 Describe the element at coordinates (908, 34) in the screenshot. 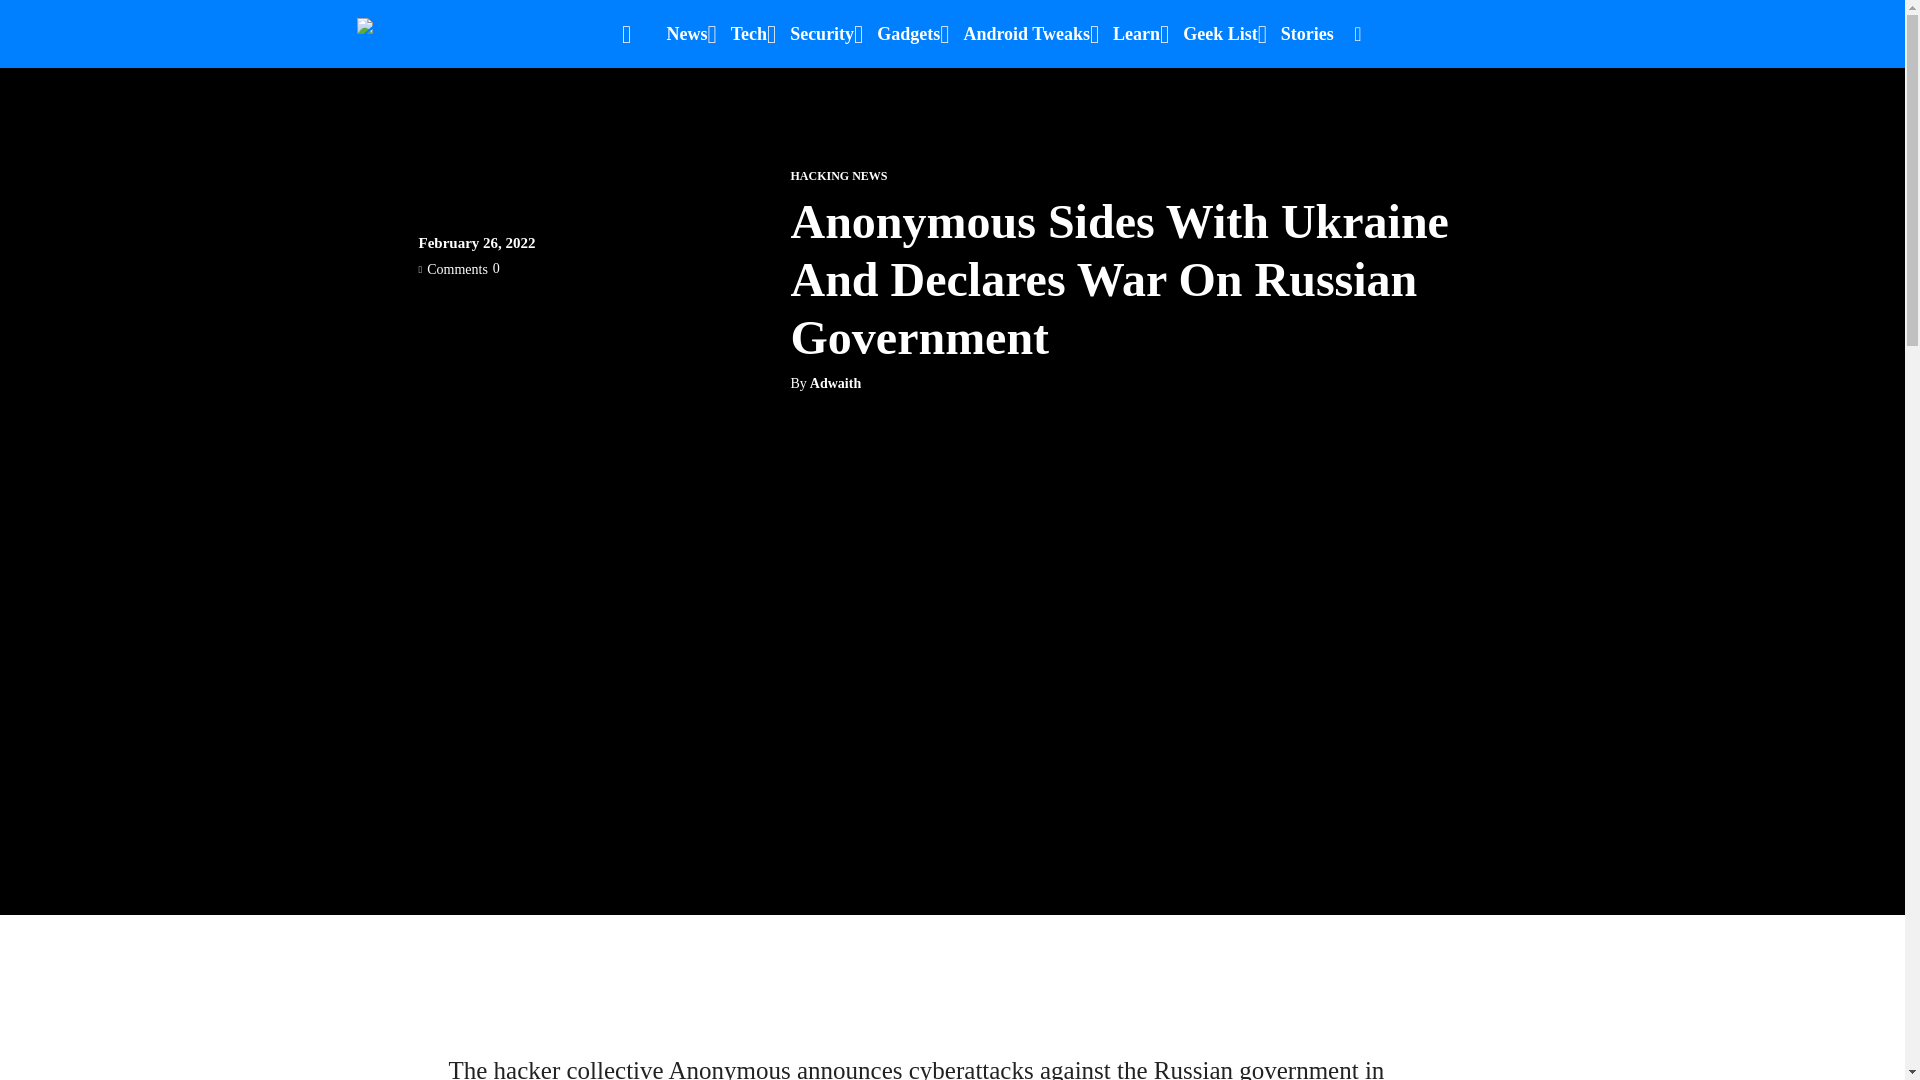

I see `Gadgets` at that location.